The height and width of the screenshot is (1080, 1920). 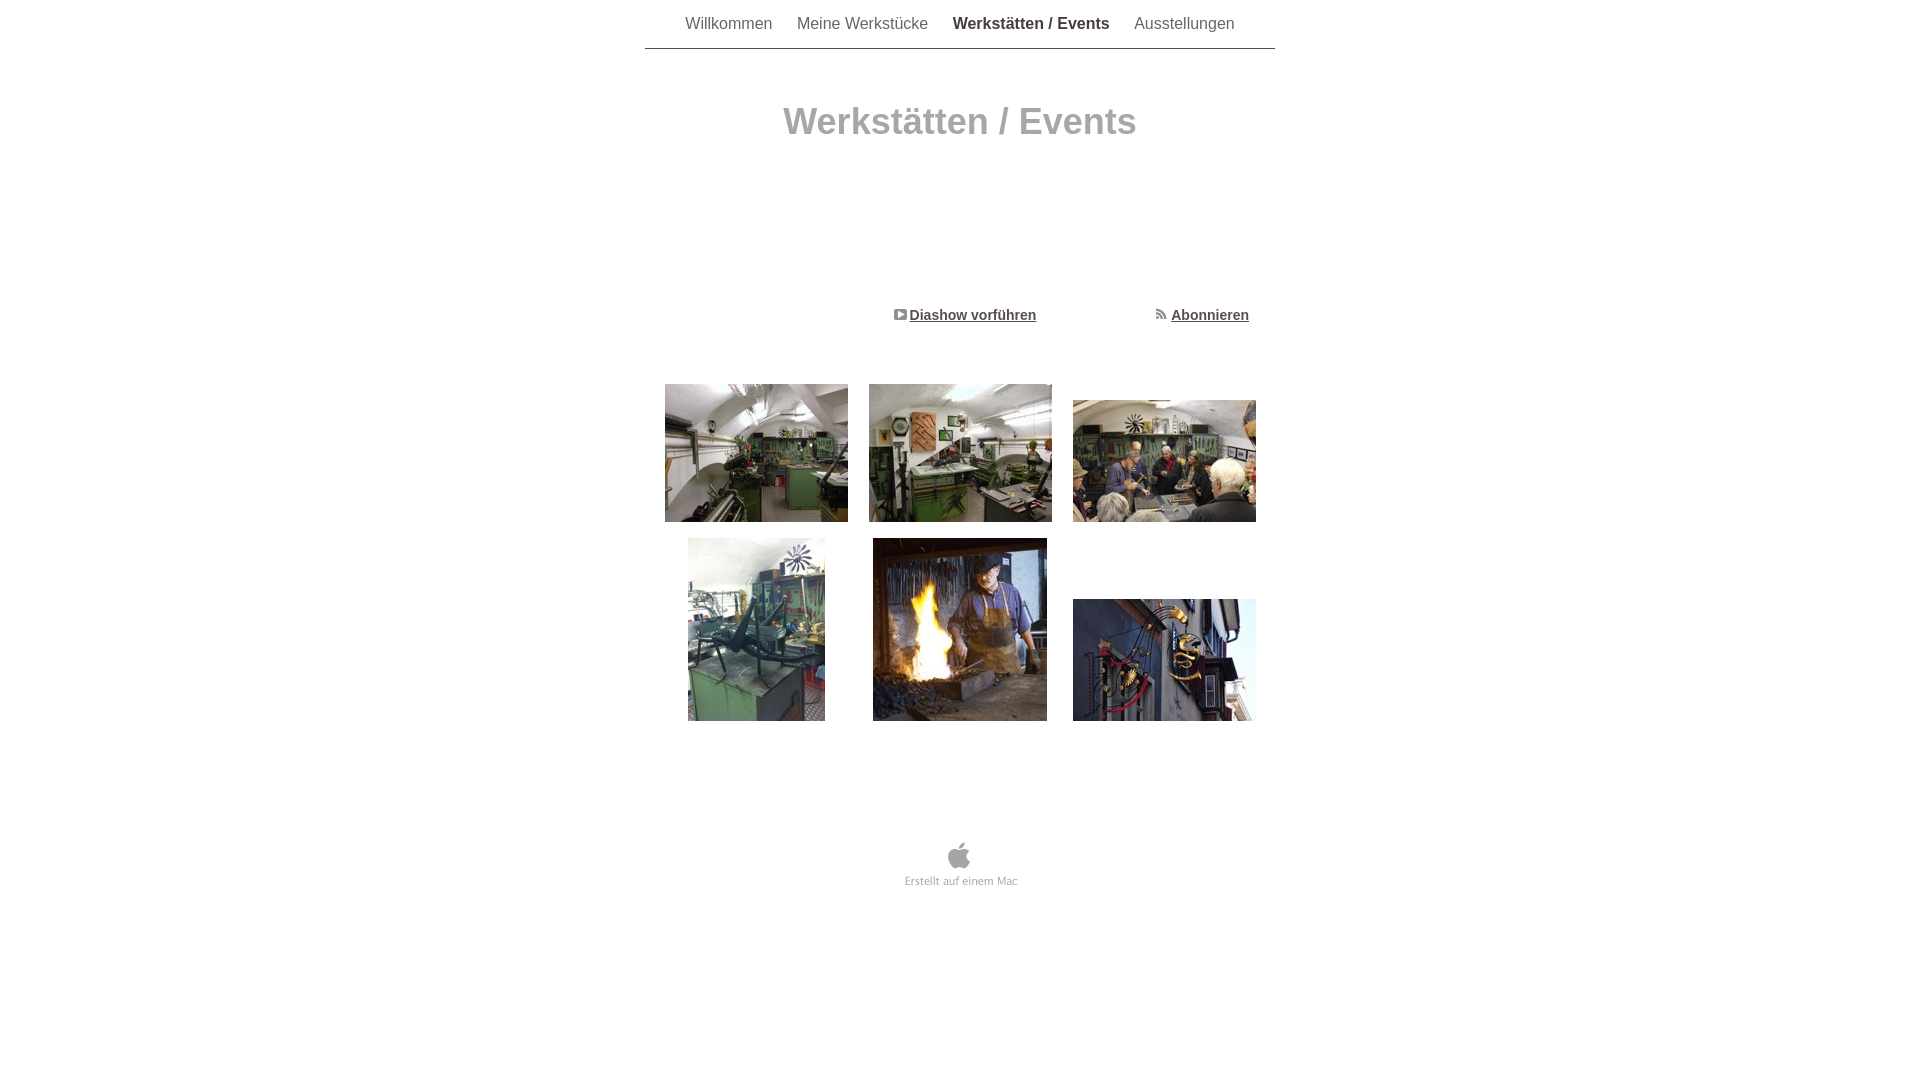 I want to click on Abonnieren, so click(x=1210, y=315).